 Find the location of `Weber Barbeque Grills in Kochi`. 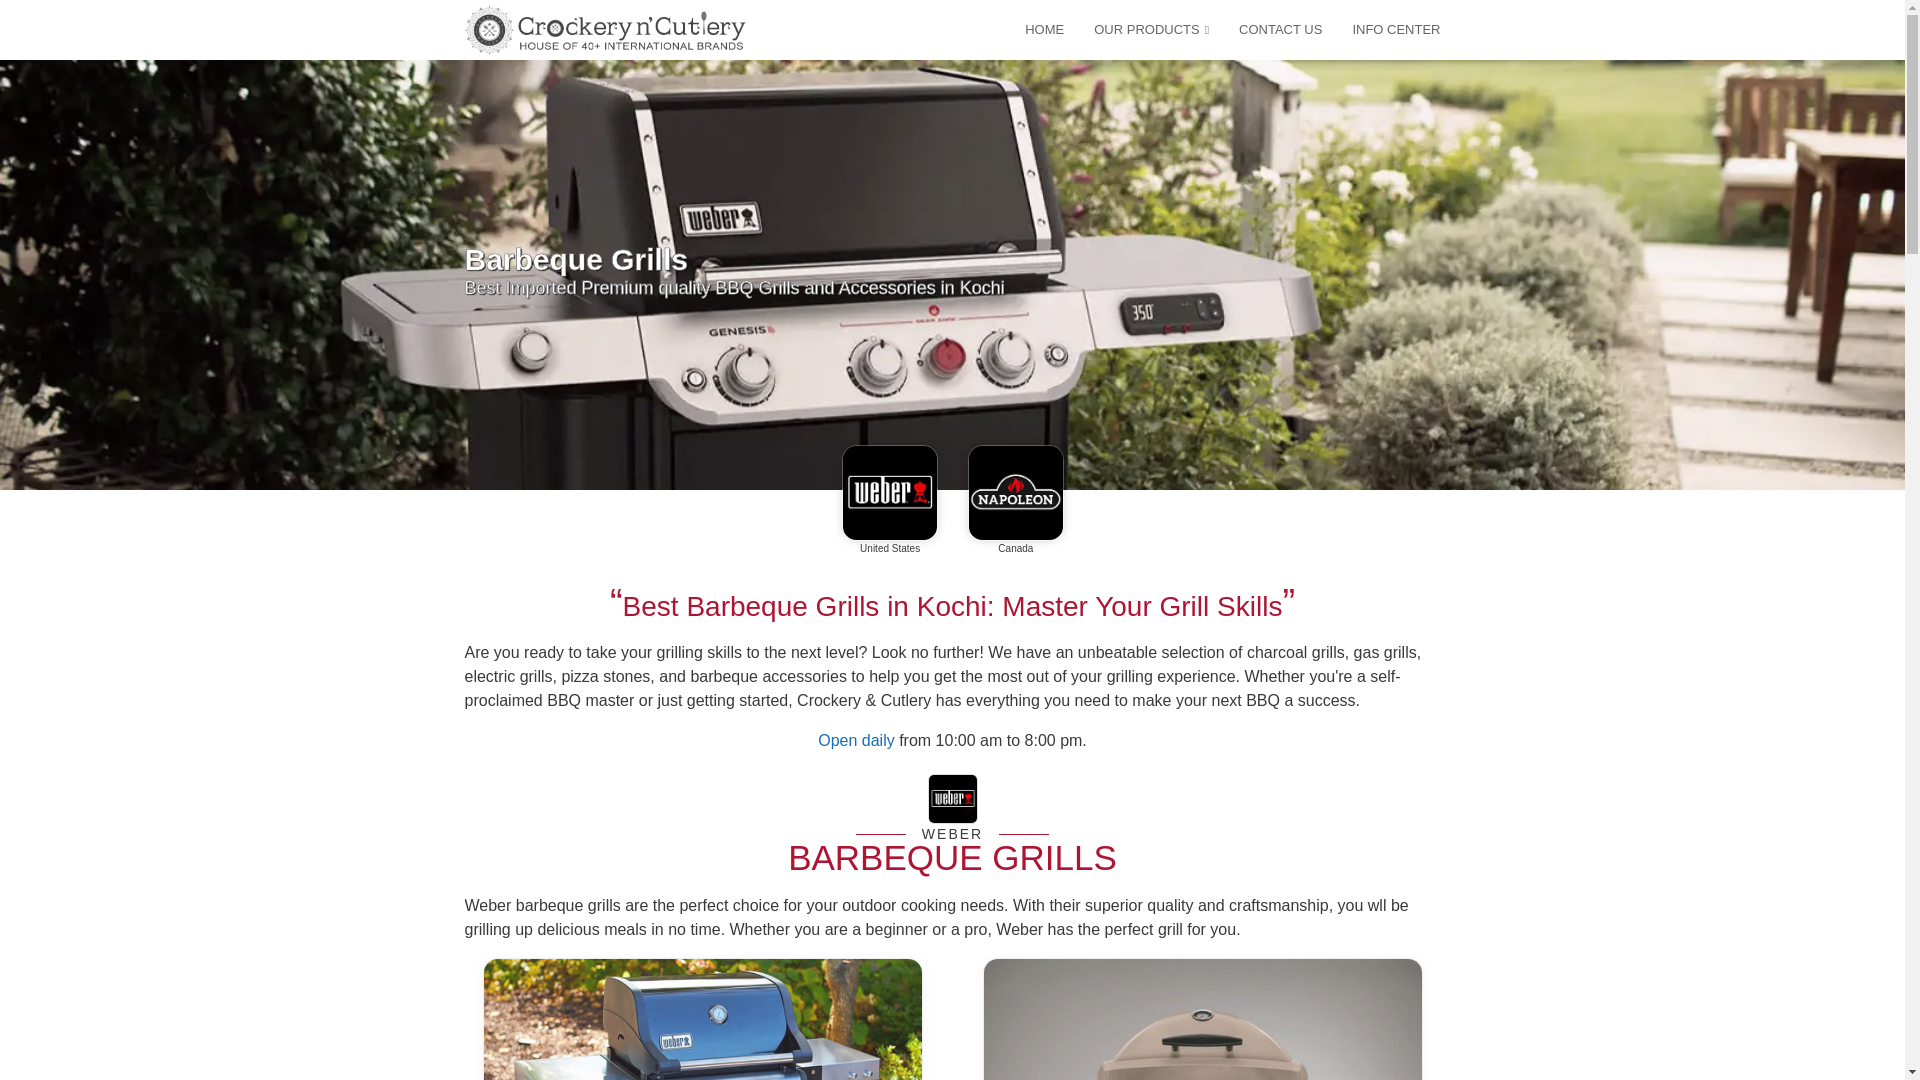

Weber Barbeque Grills in Kochi is located at coordinates (952, 800).